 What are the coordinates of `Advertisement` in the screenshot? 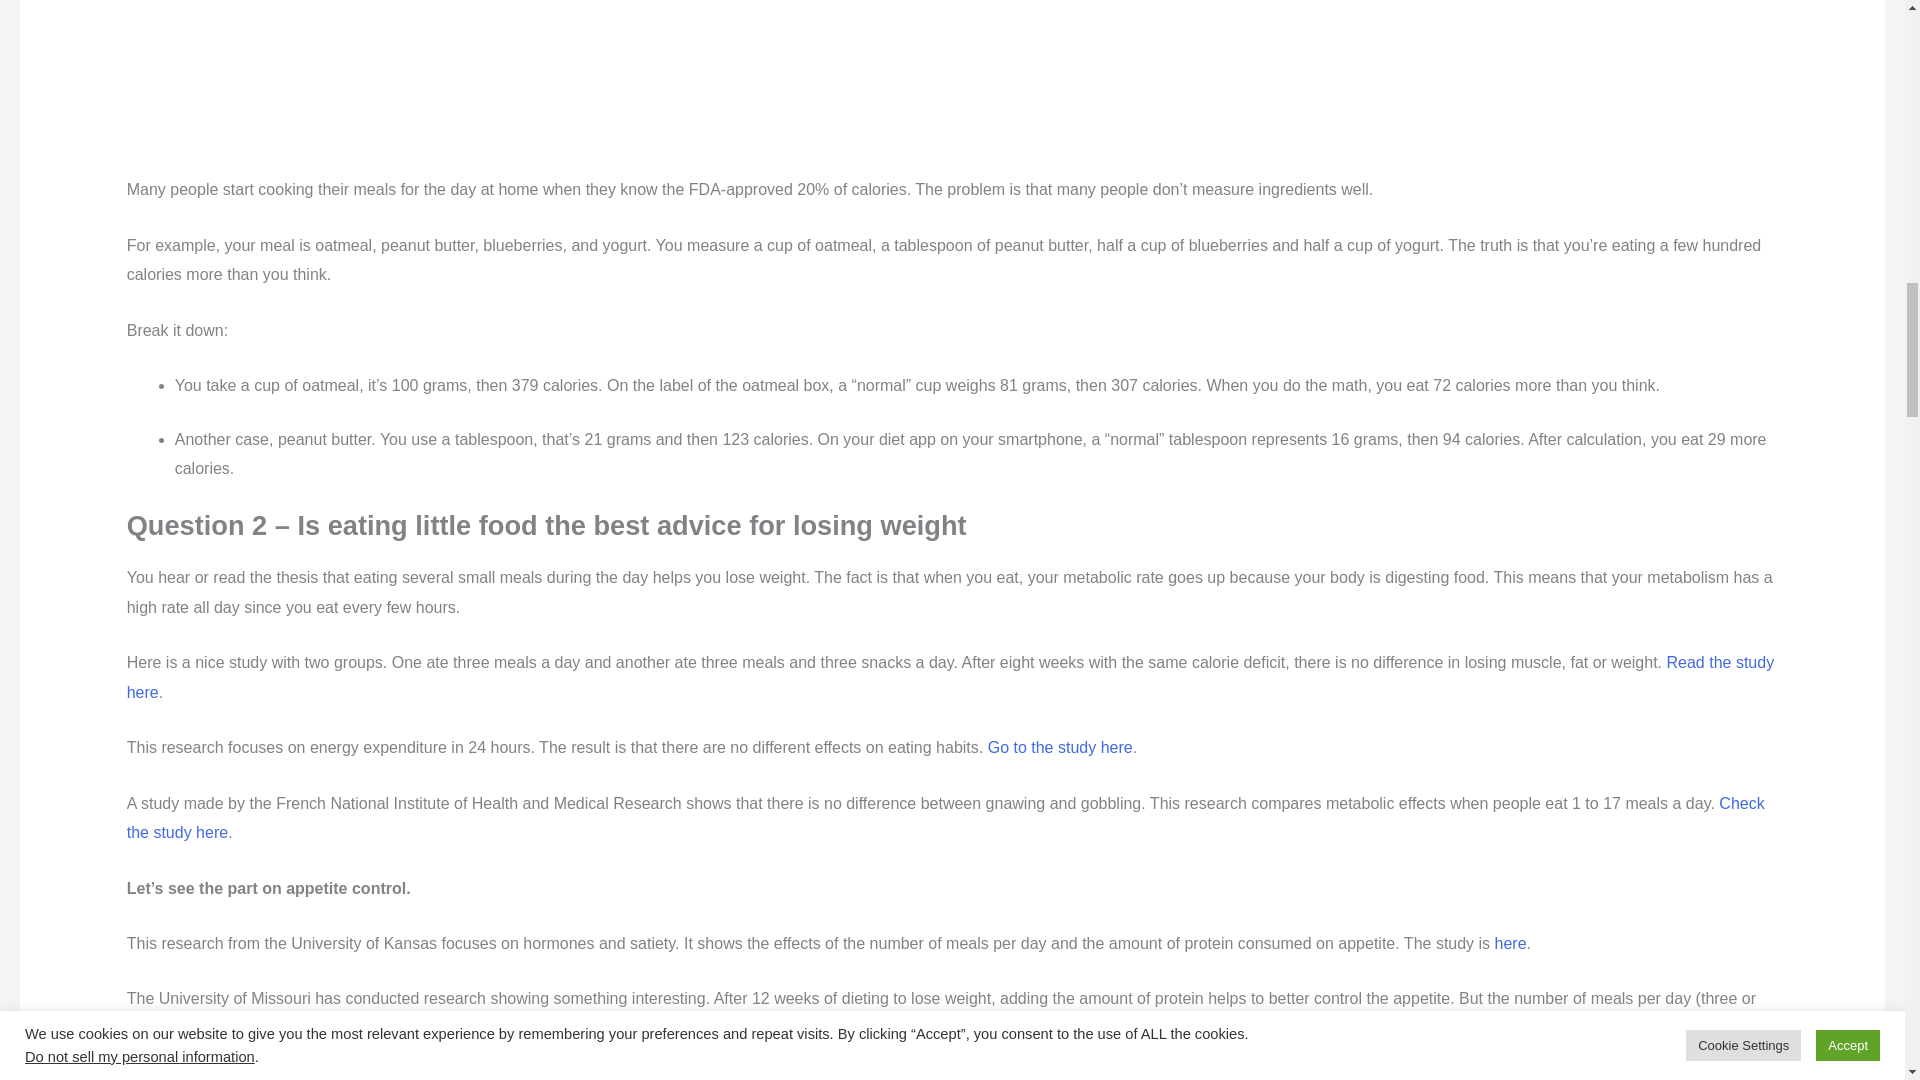 It's located at (620, 87).